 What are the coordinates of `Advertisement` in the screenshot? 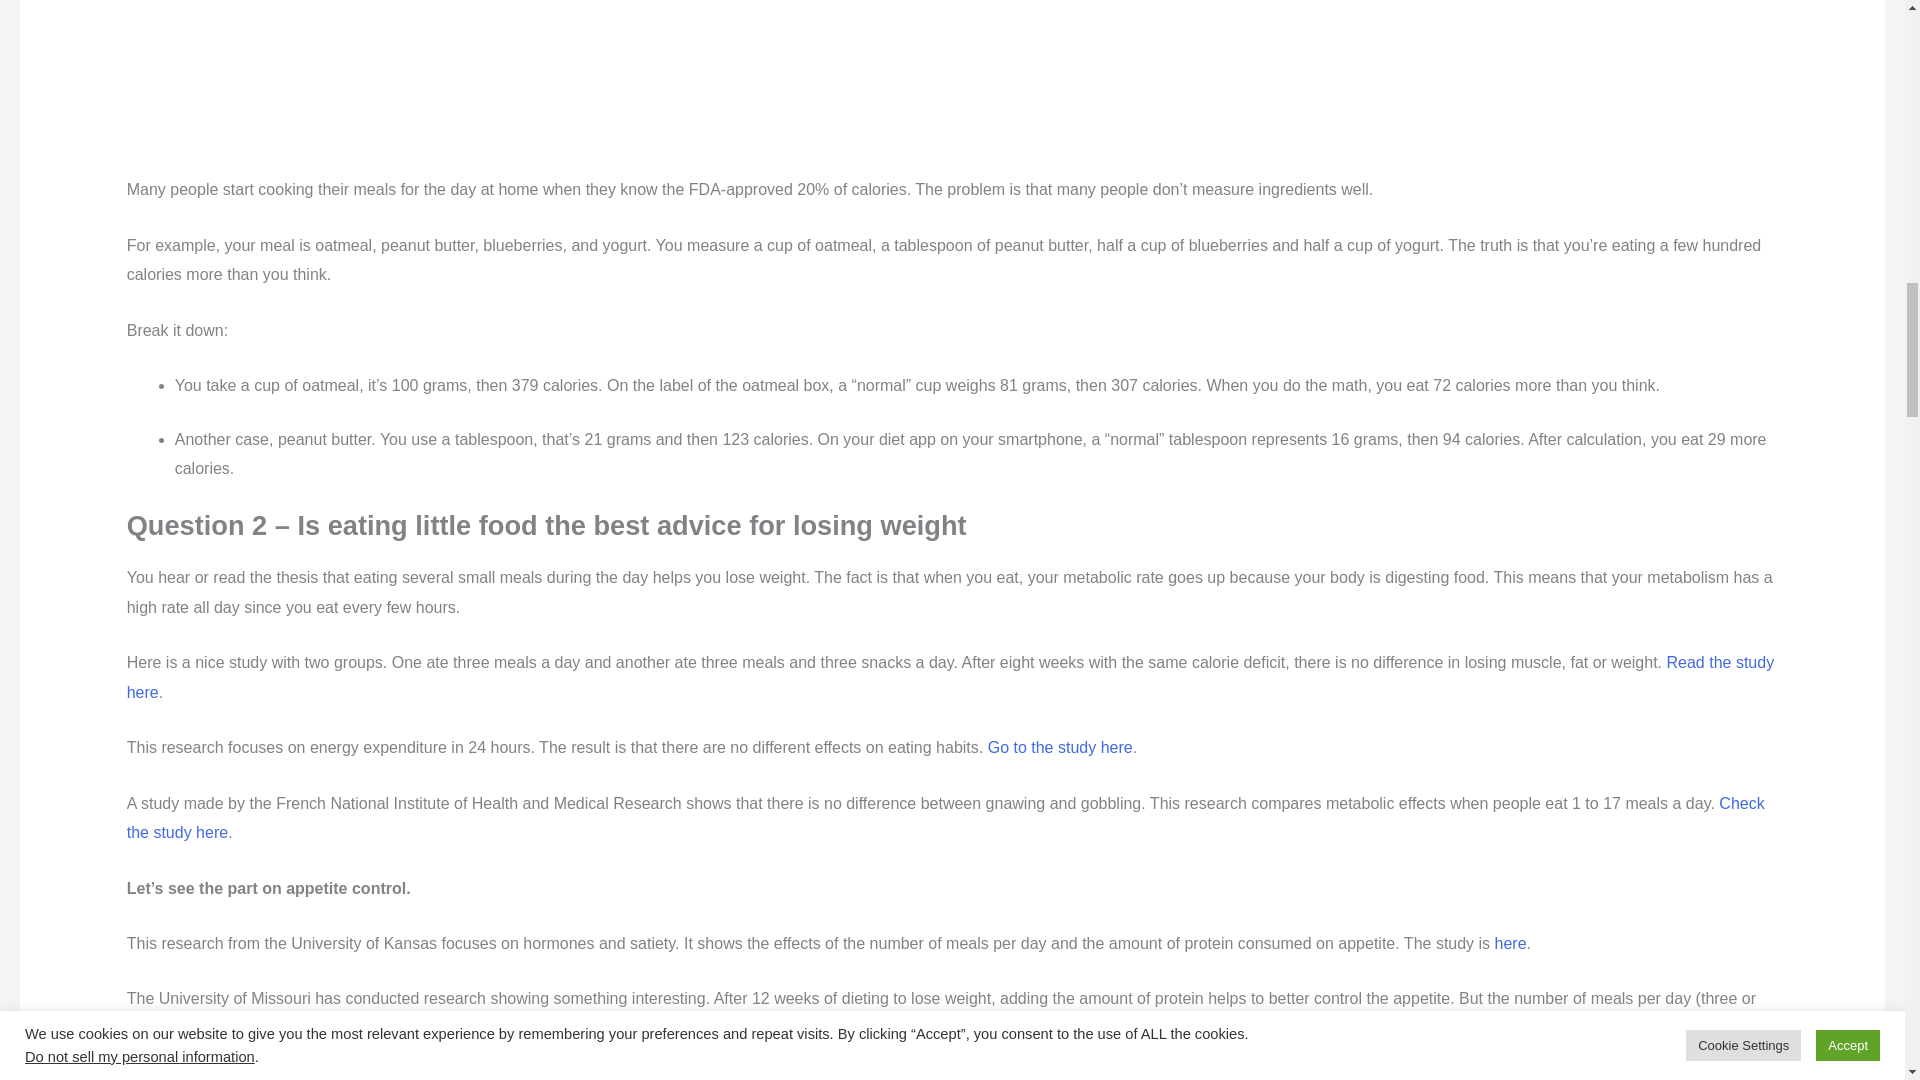 It's located at (620, 87).